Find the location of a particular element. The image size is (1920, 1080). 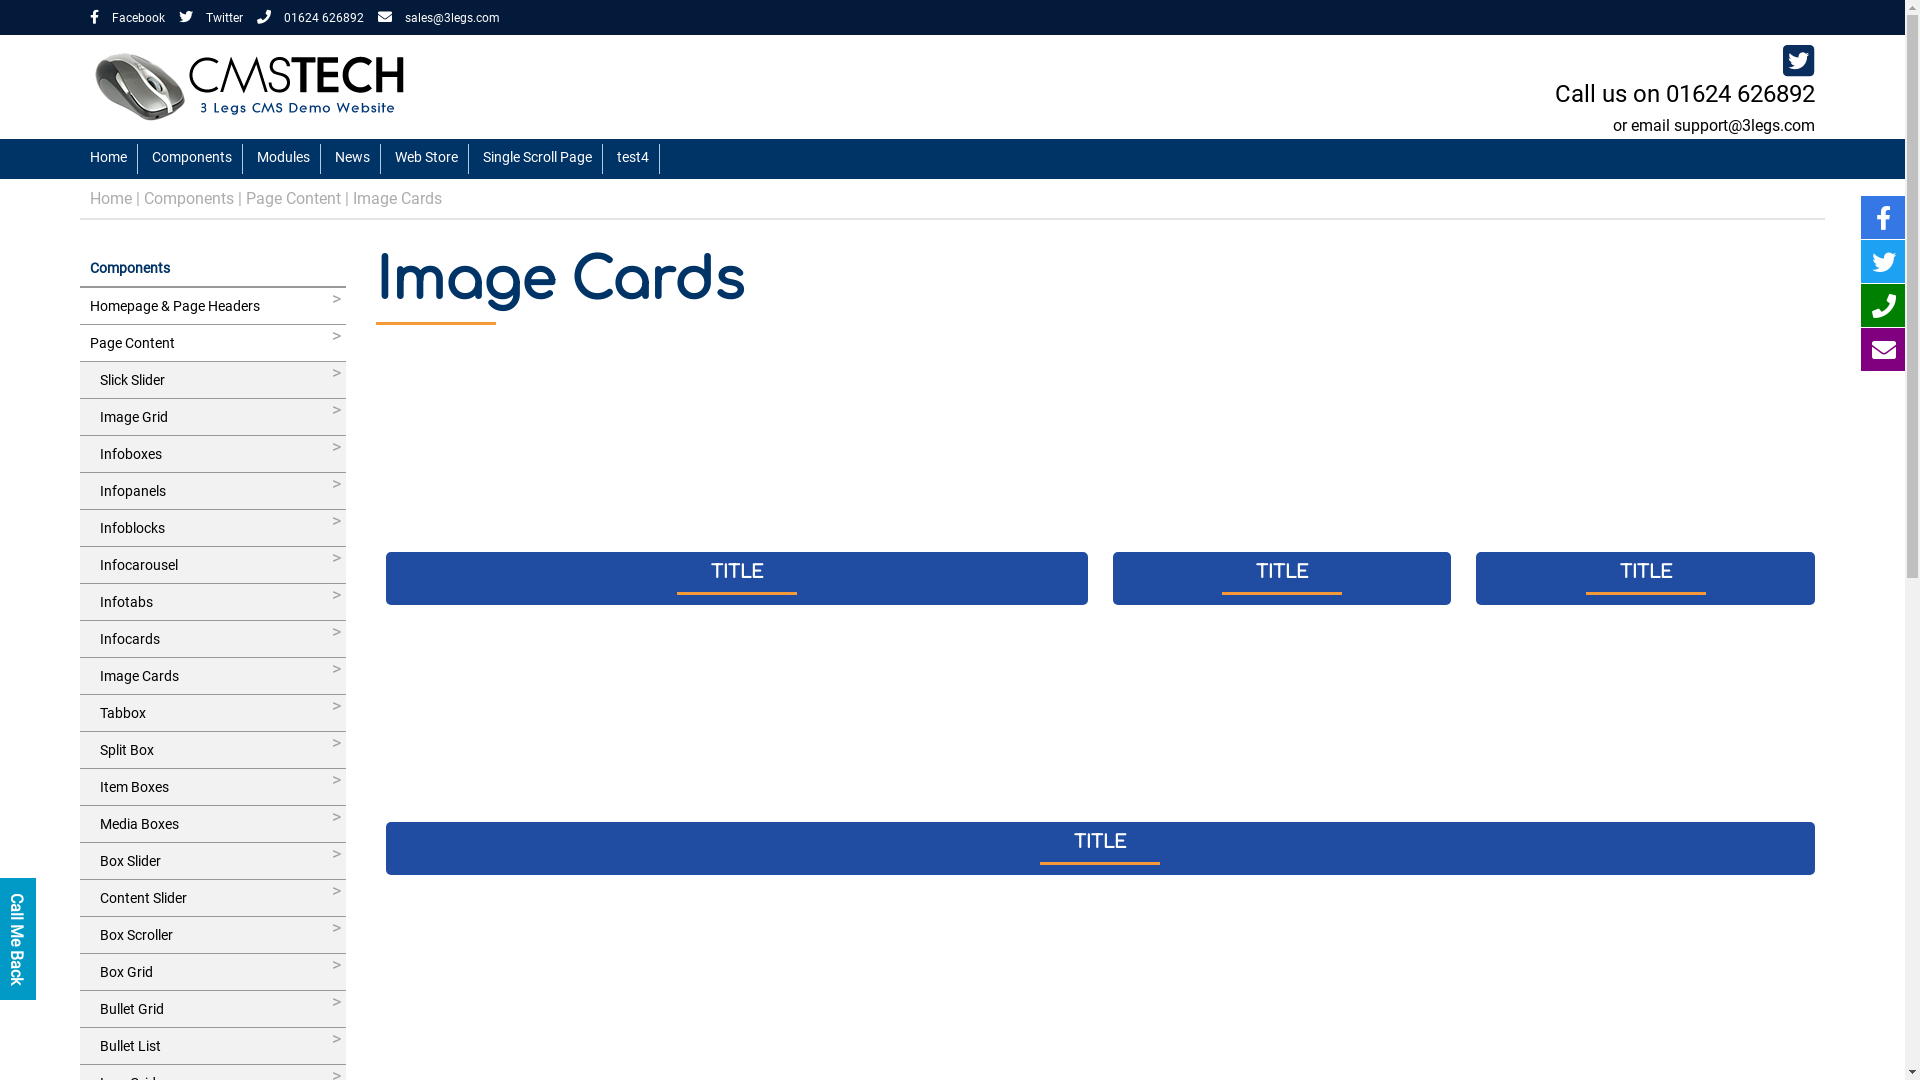

Tabbox is located at coordinates (213, 713).